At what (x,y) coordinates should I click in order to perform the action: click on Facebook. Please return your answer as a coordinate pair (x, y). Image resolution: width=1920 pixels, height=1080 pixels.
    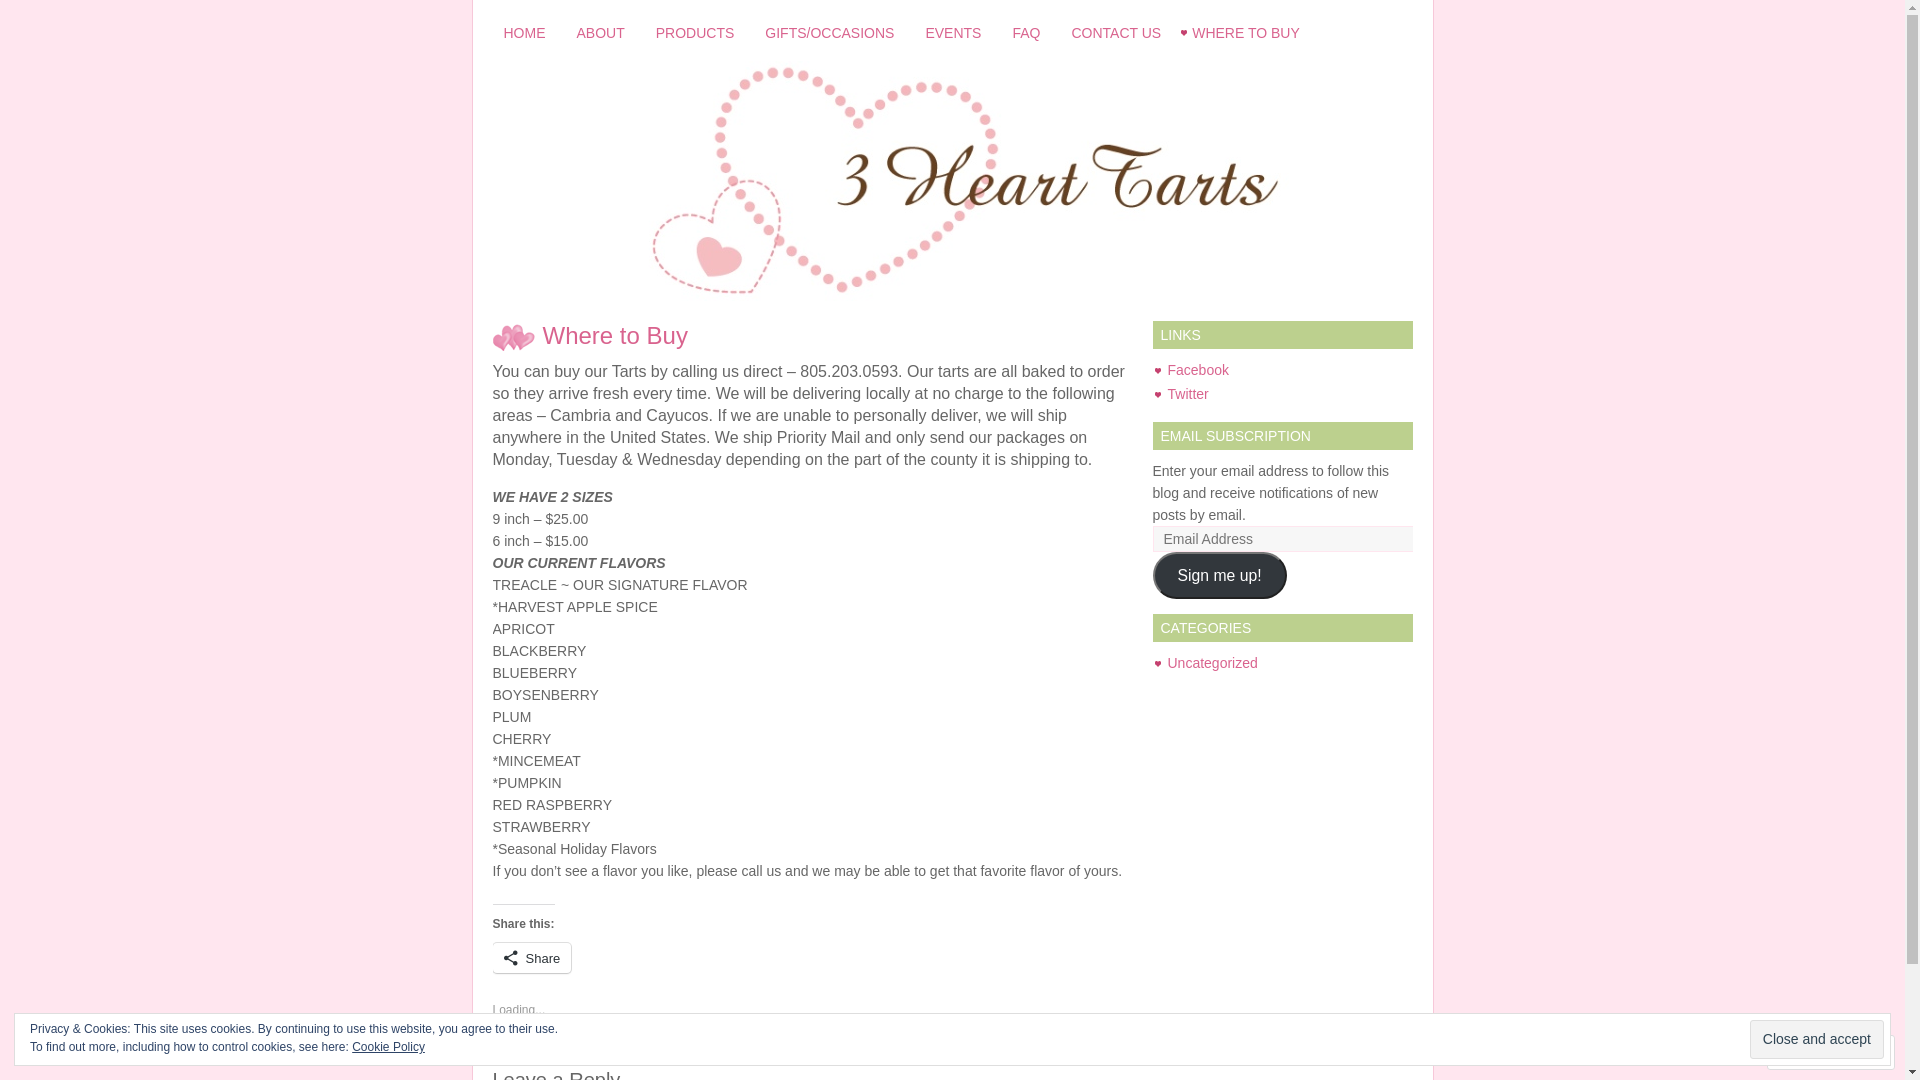
    Looking at the image, I should click on (1198, 370).